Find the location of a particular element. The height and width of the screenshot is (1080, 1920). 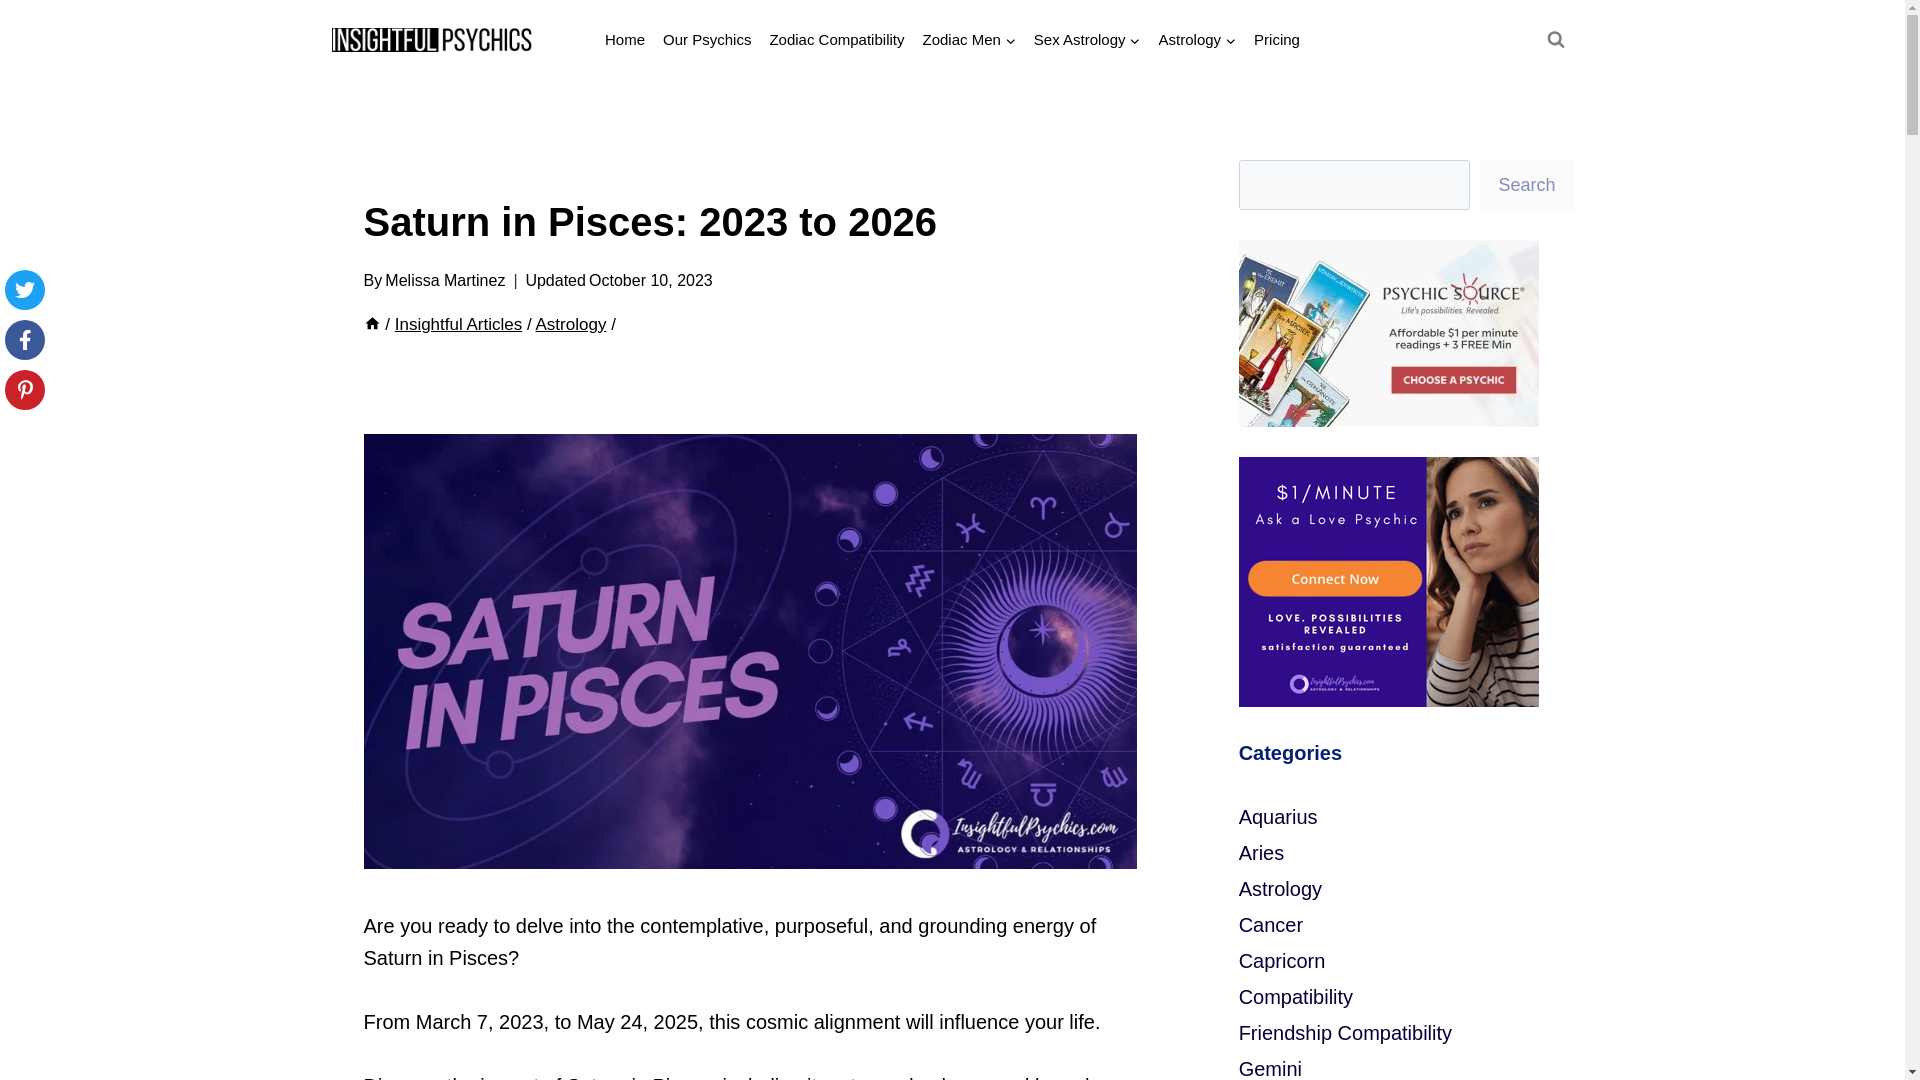

Sex Astrology is located at coordinates (1088, 40).